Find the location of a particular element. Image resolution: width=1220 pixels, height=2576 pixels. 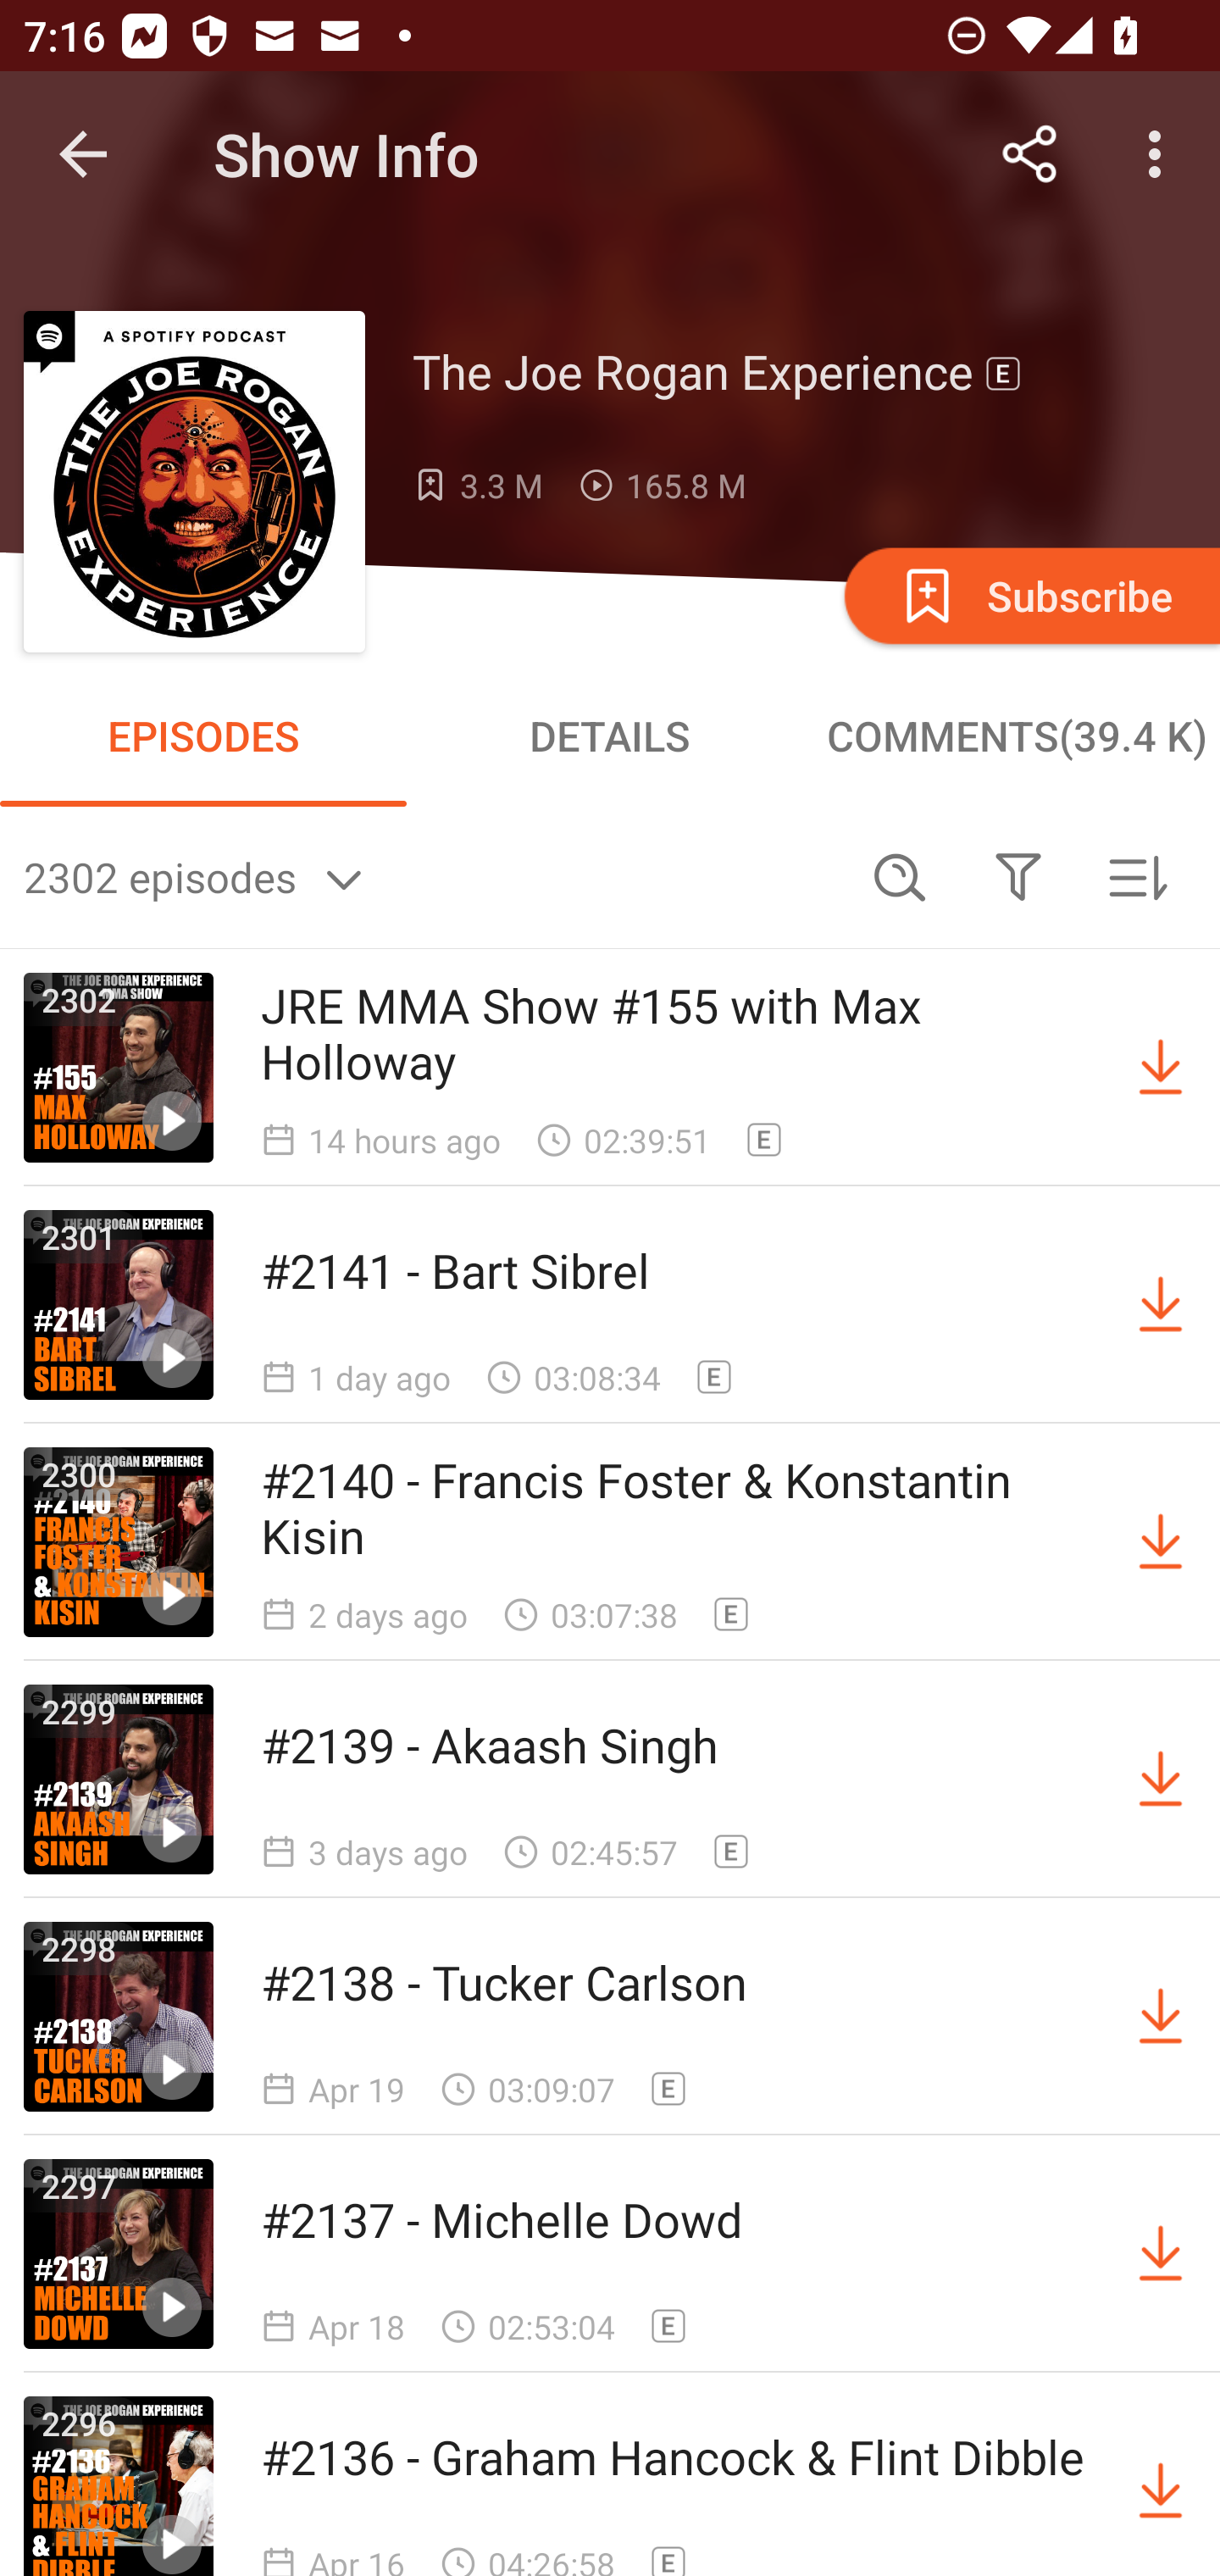

Subscribe is located at coordinates (1029, 595).